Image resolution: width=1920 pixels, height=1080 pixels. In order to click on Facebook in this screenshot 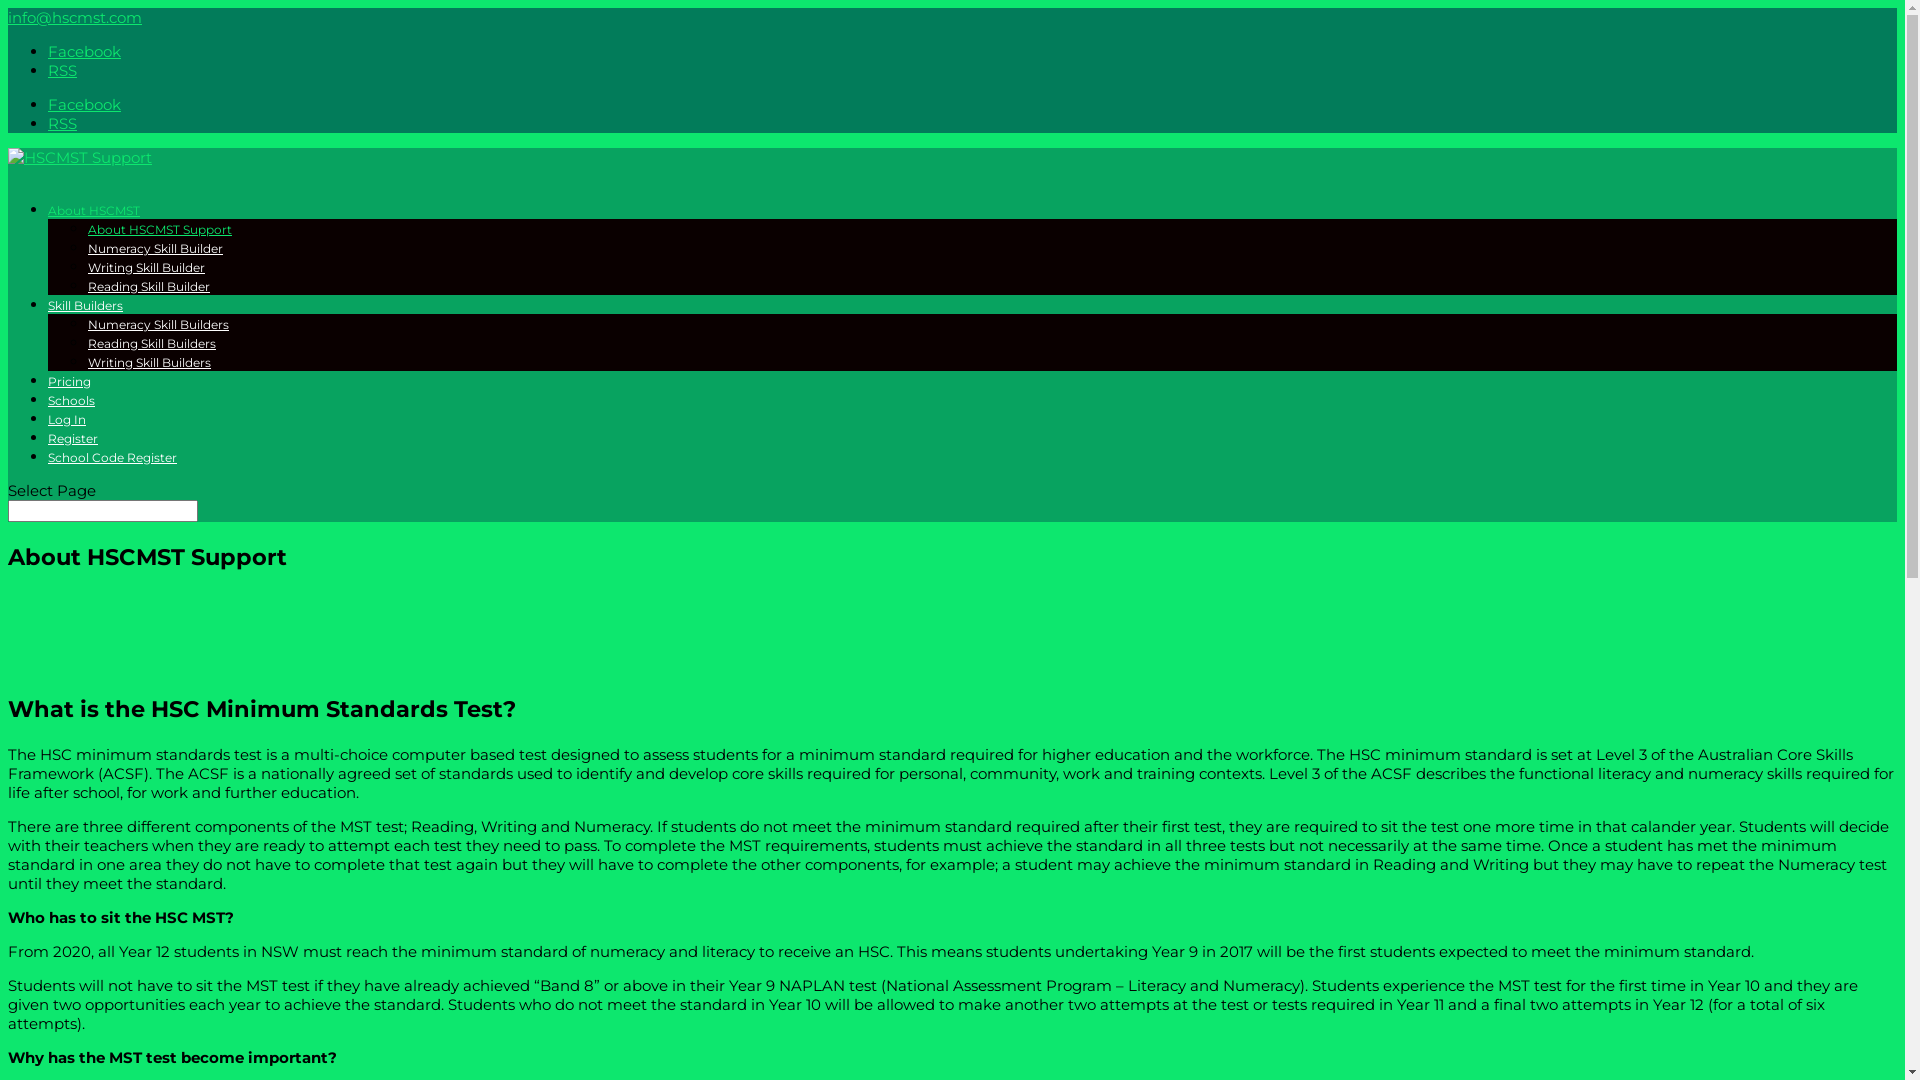, I will do `click(84, 104)`.